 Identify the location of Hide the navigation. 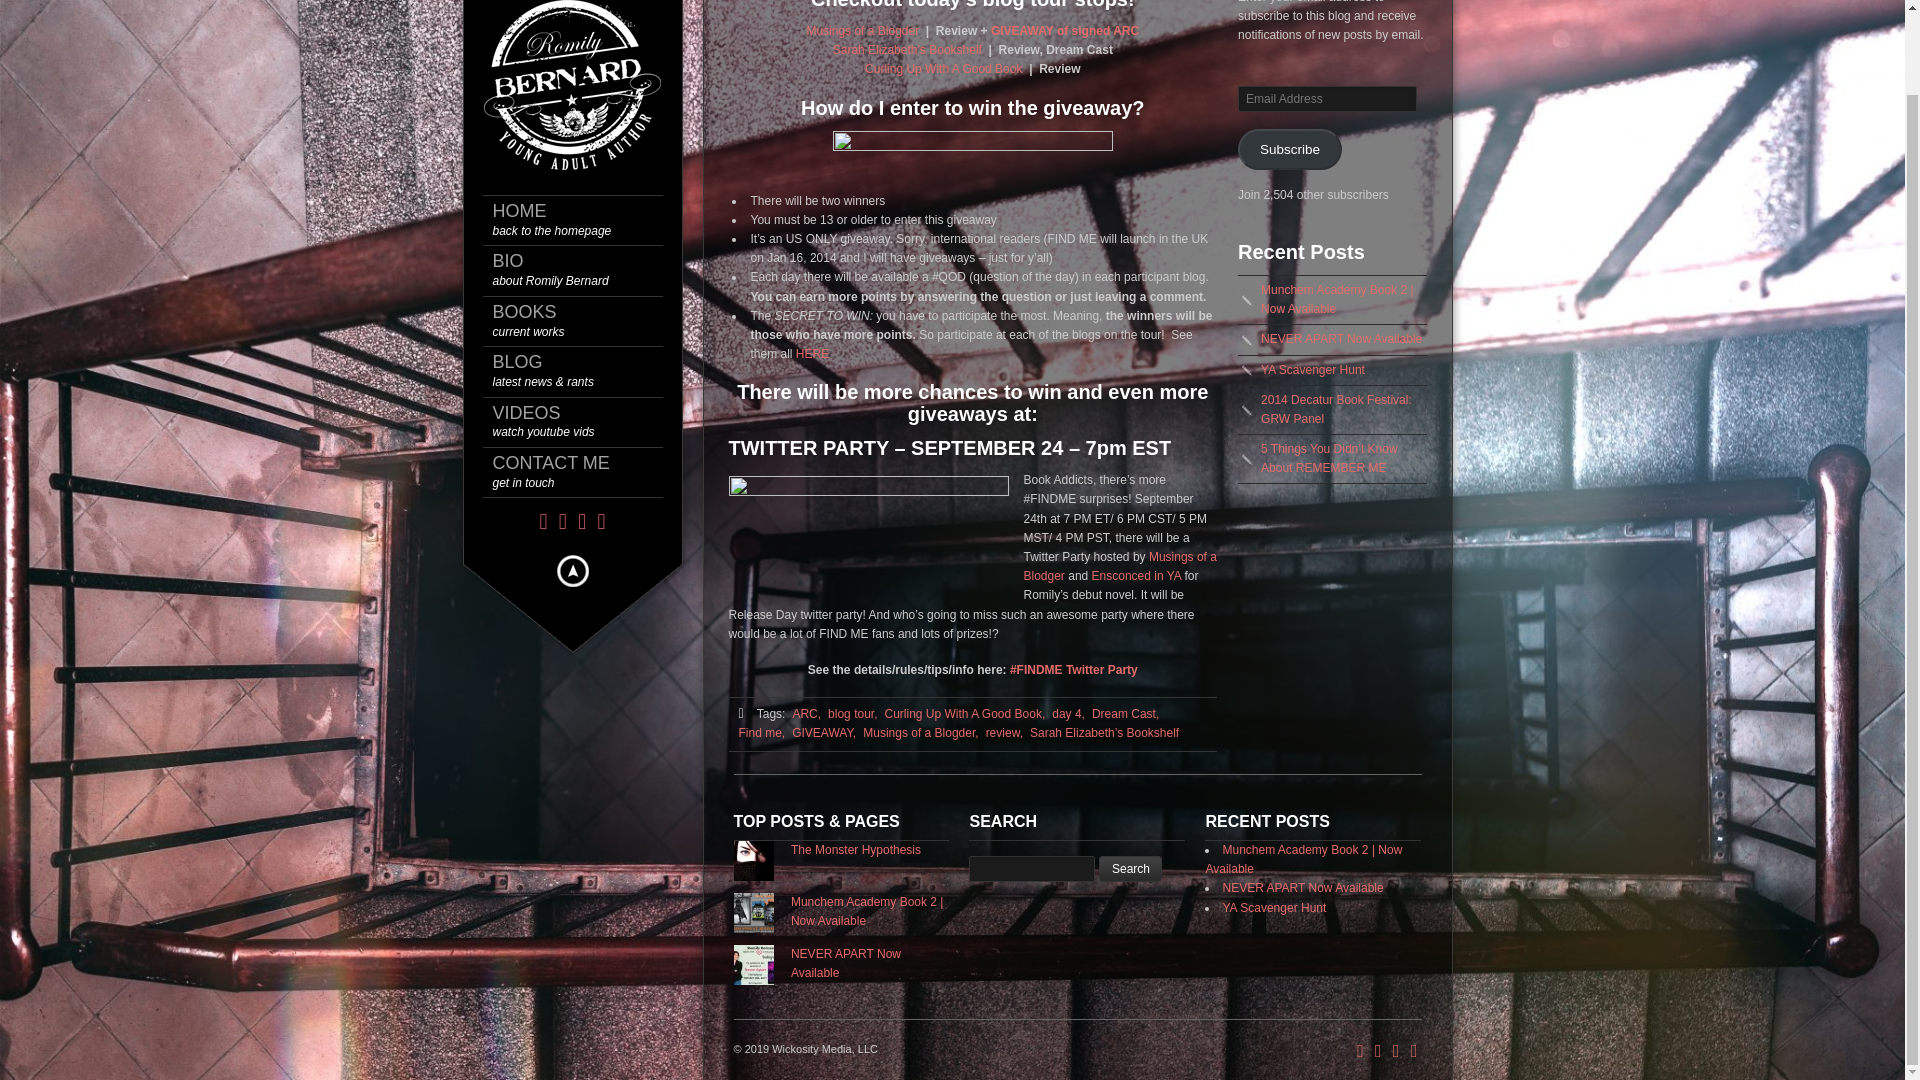
(582, 181).